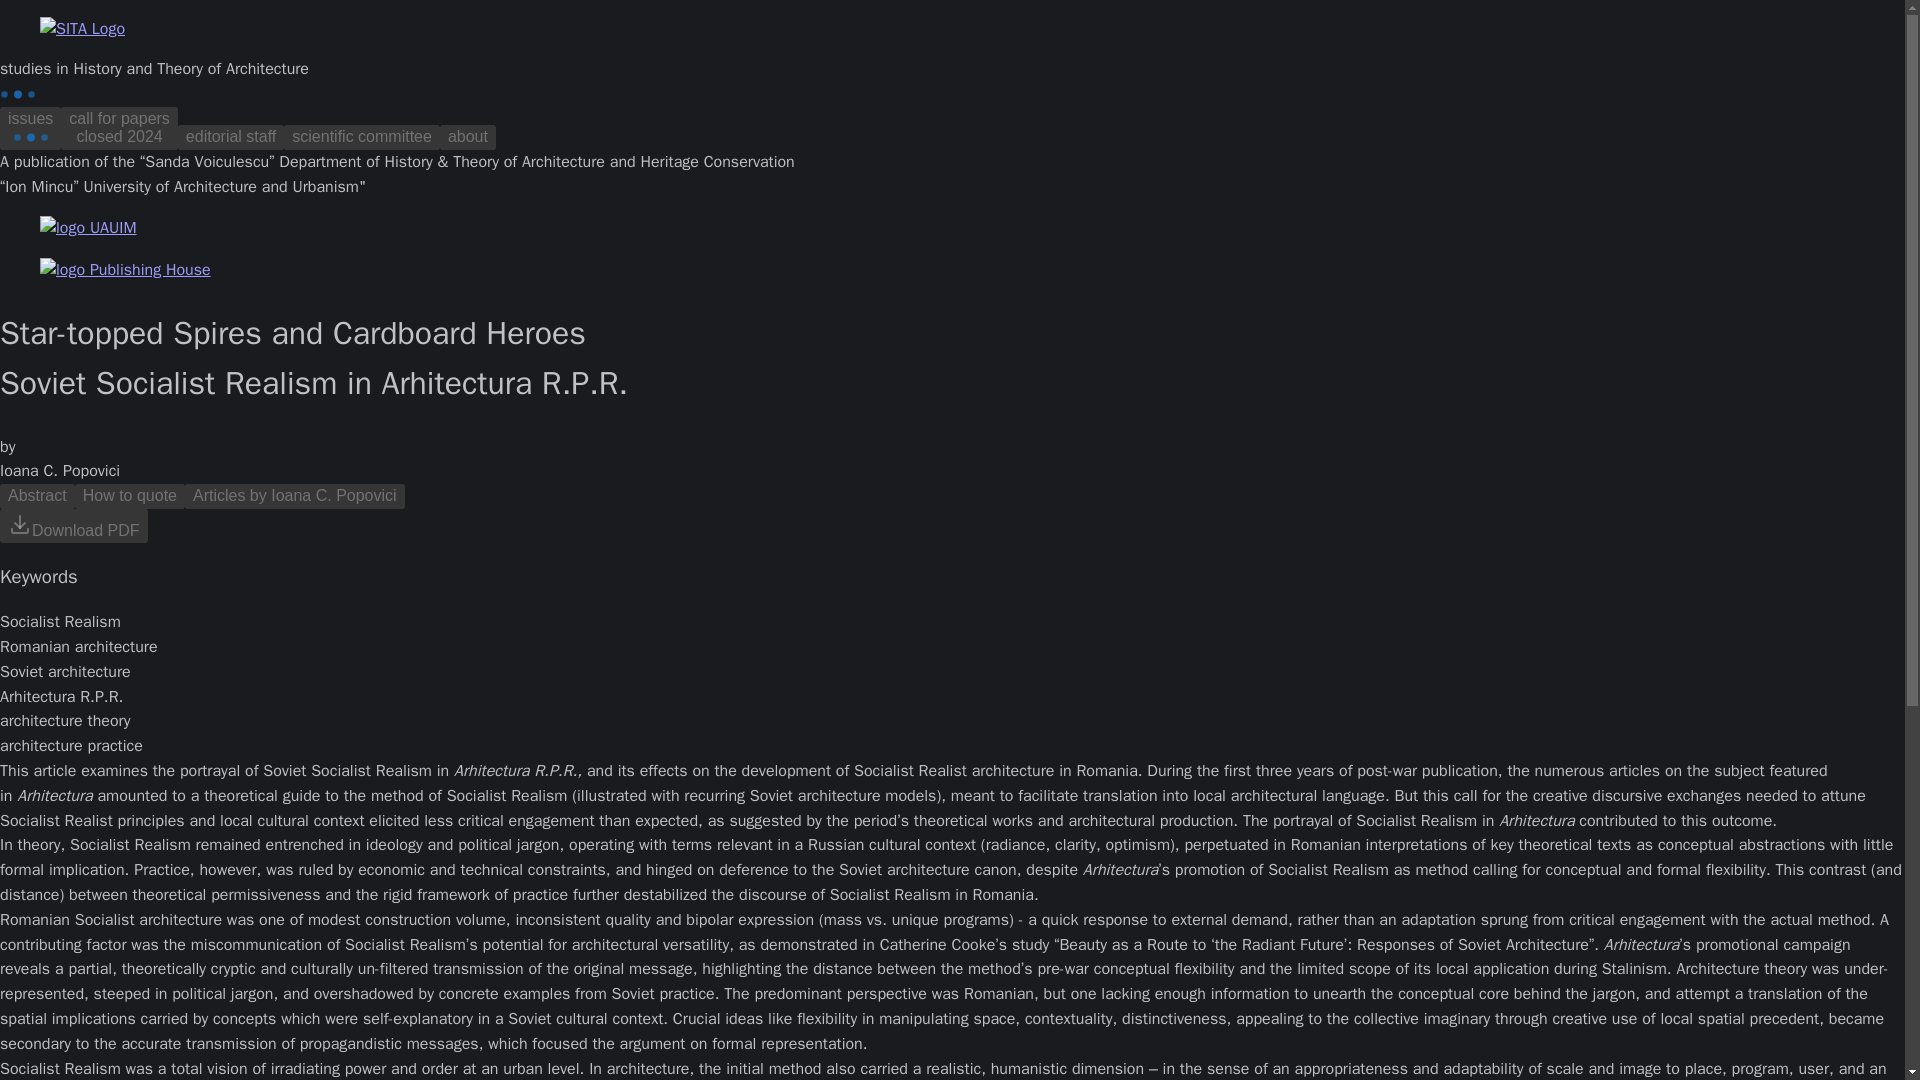 Image resolution: width=1920 pixels, height=1080 pixels. I want to click on Download PDF, so click(294, 495).